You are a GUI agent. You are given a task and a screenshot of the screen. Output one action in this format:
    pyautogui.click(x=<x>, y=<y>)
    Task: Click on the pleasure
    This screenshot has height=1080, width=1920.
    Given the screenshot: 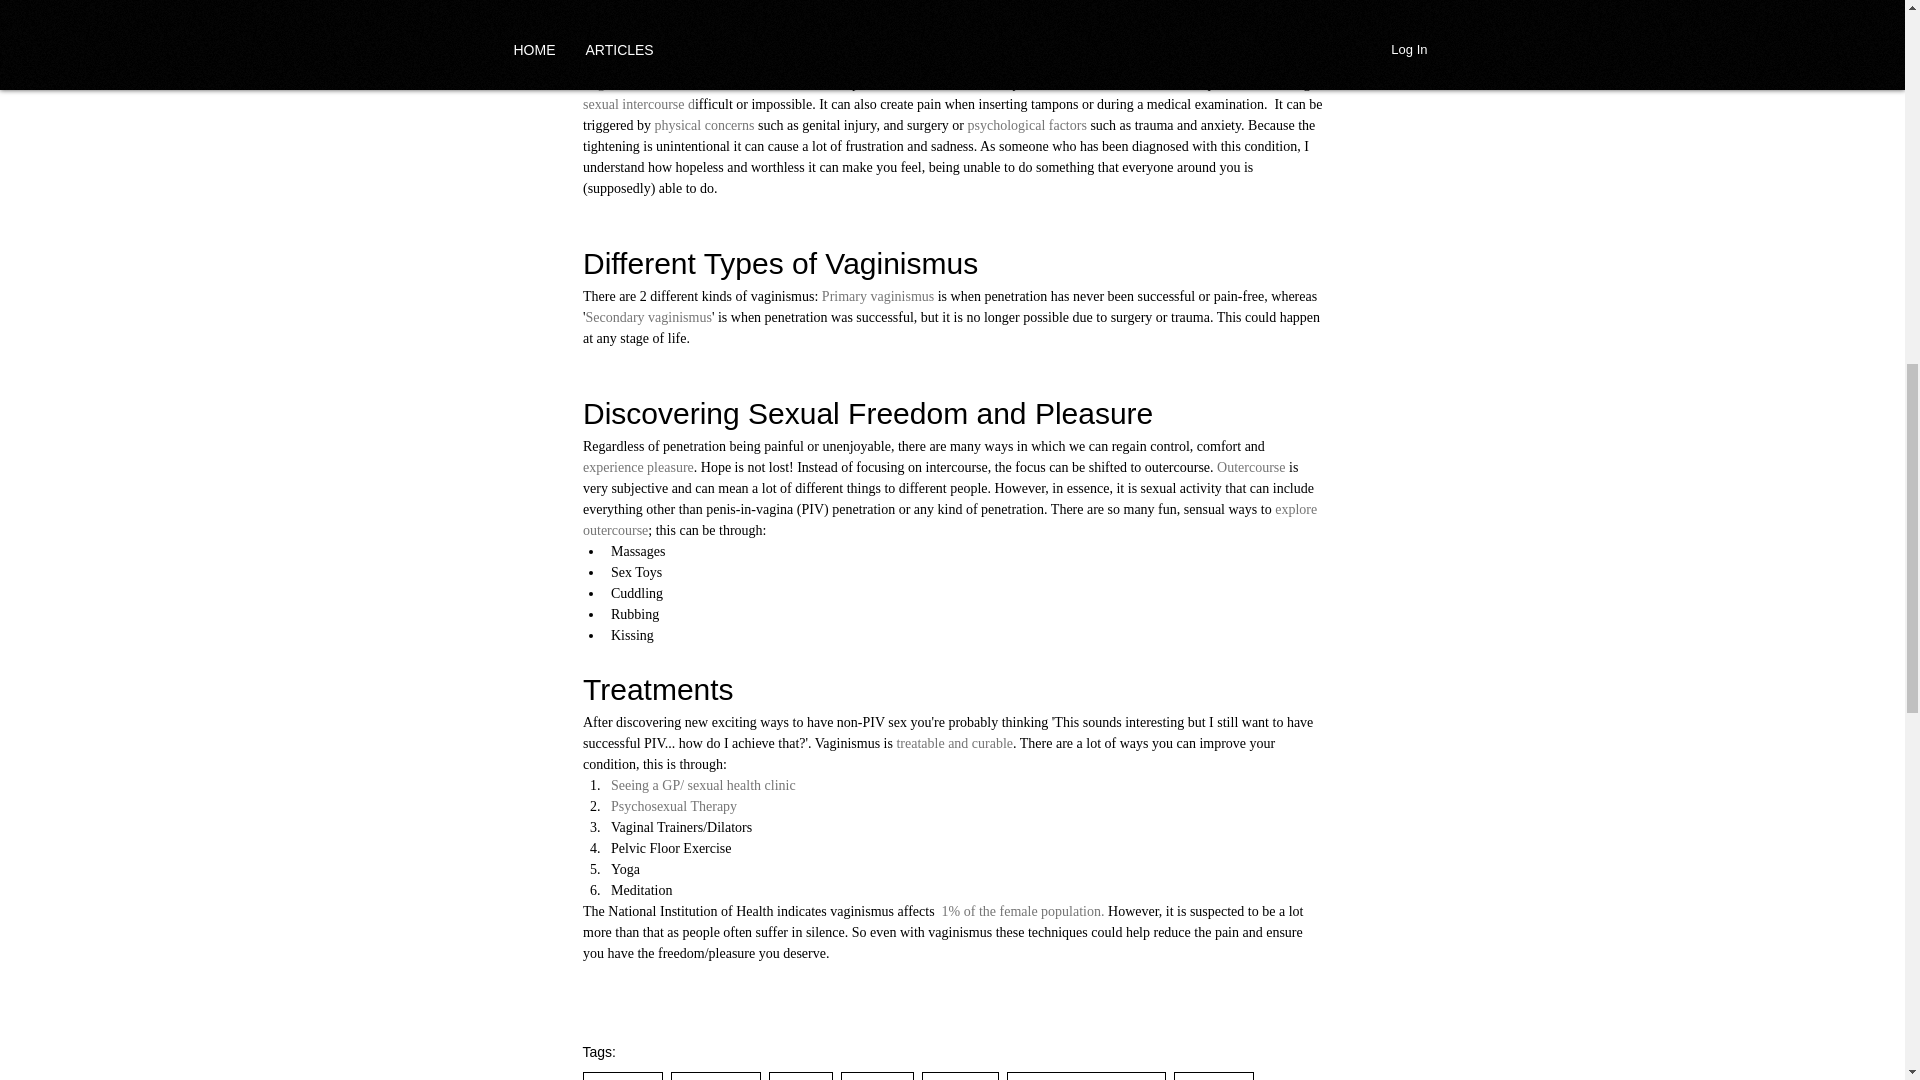 What is the action you would take?
    pyautogui.click(x=1213, y=1076)
    